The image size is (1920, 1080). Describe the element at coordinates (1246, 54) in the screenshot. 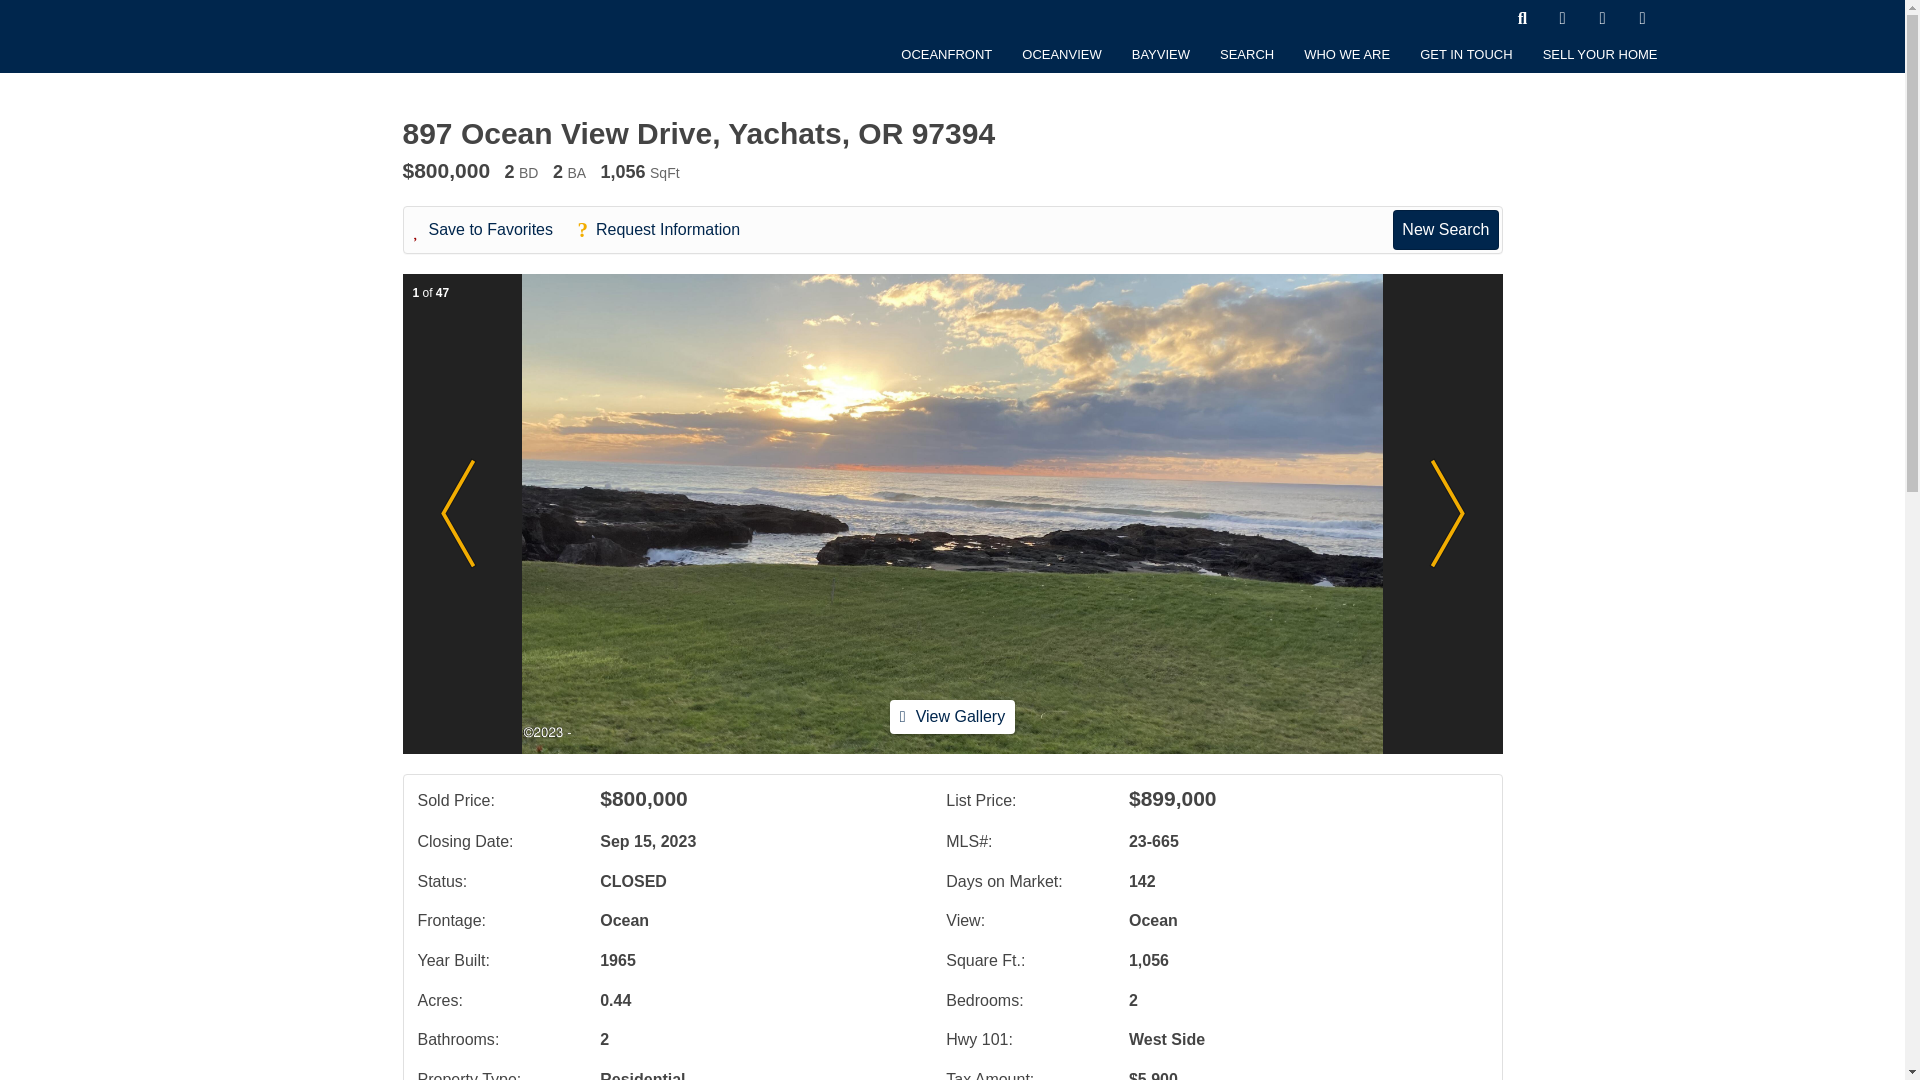

I see `SEARCH` at that location.